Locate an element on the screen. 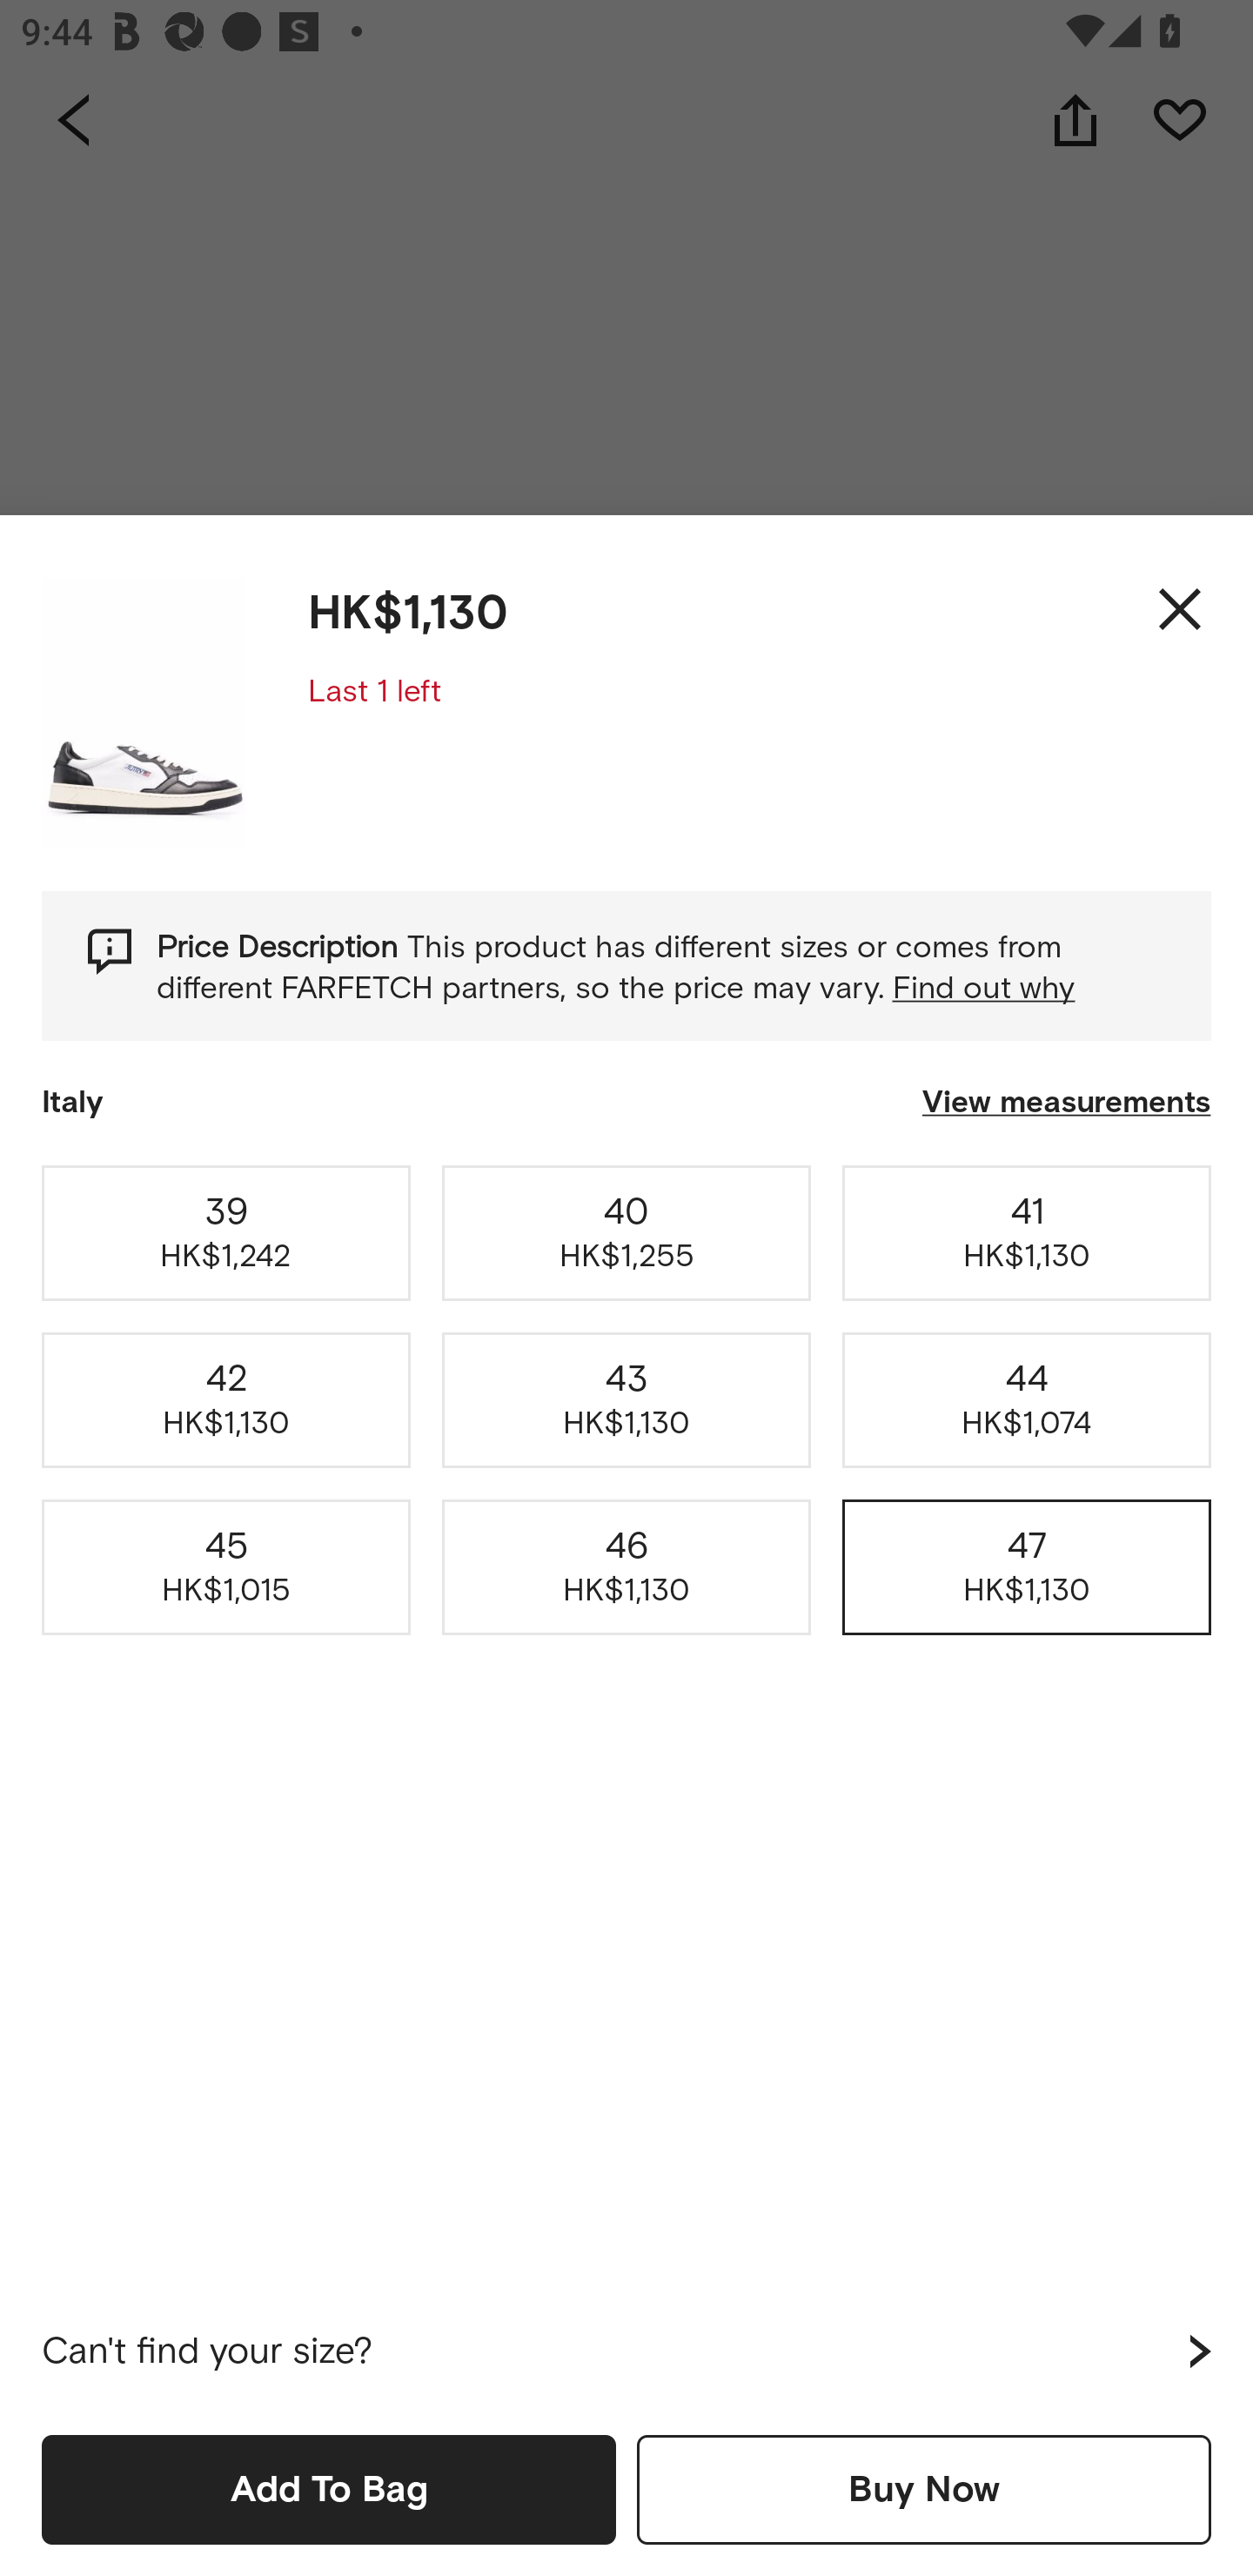  39 HK$1,242 is located at coordinates (226, 1232).